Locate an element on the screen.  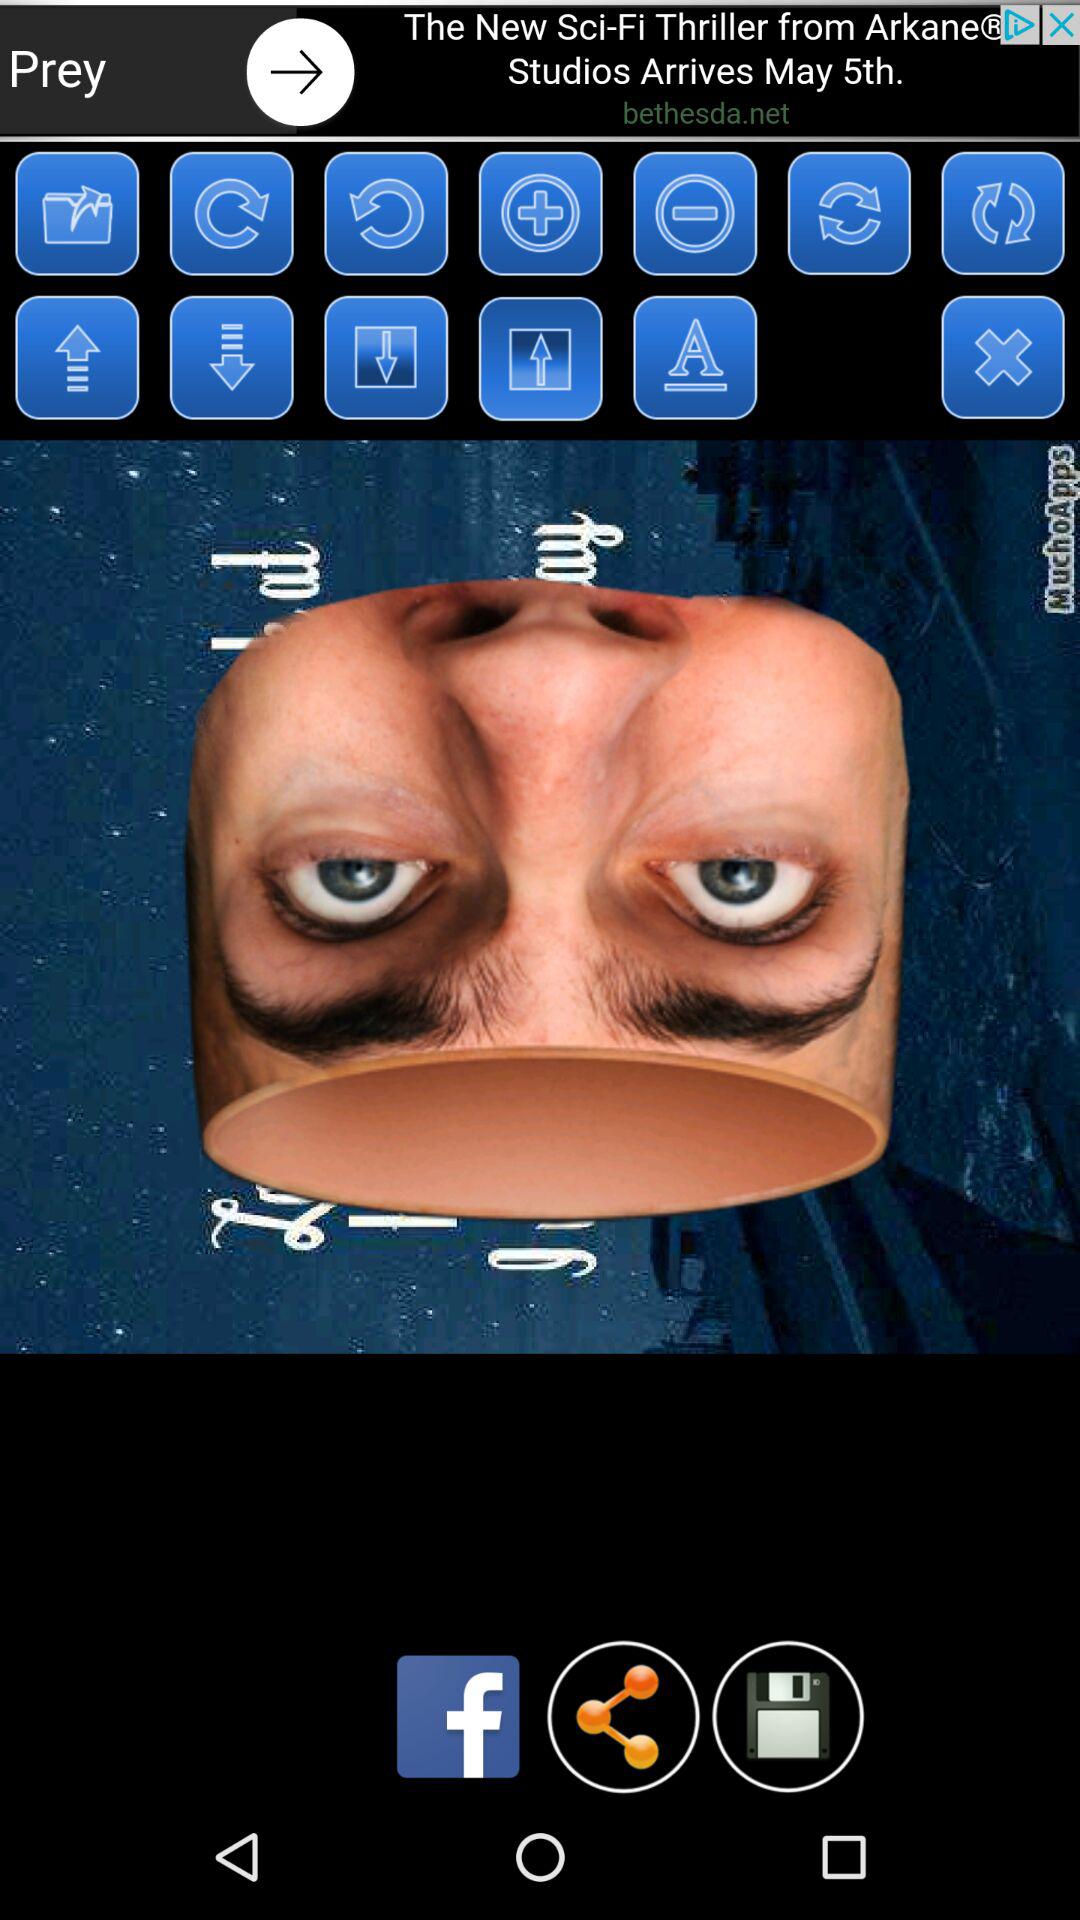
share to facebook is located at coordinates (458, 1716).